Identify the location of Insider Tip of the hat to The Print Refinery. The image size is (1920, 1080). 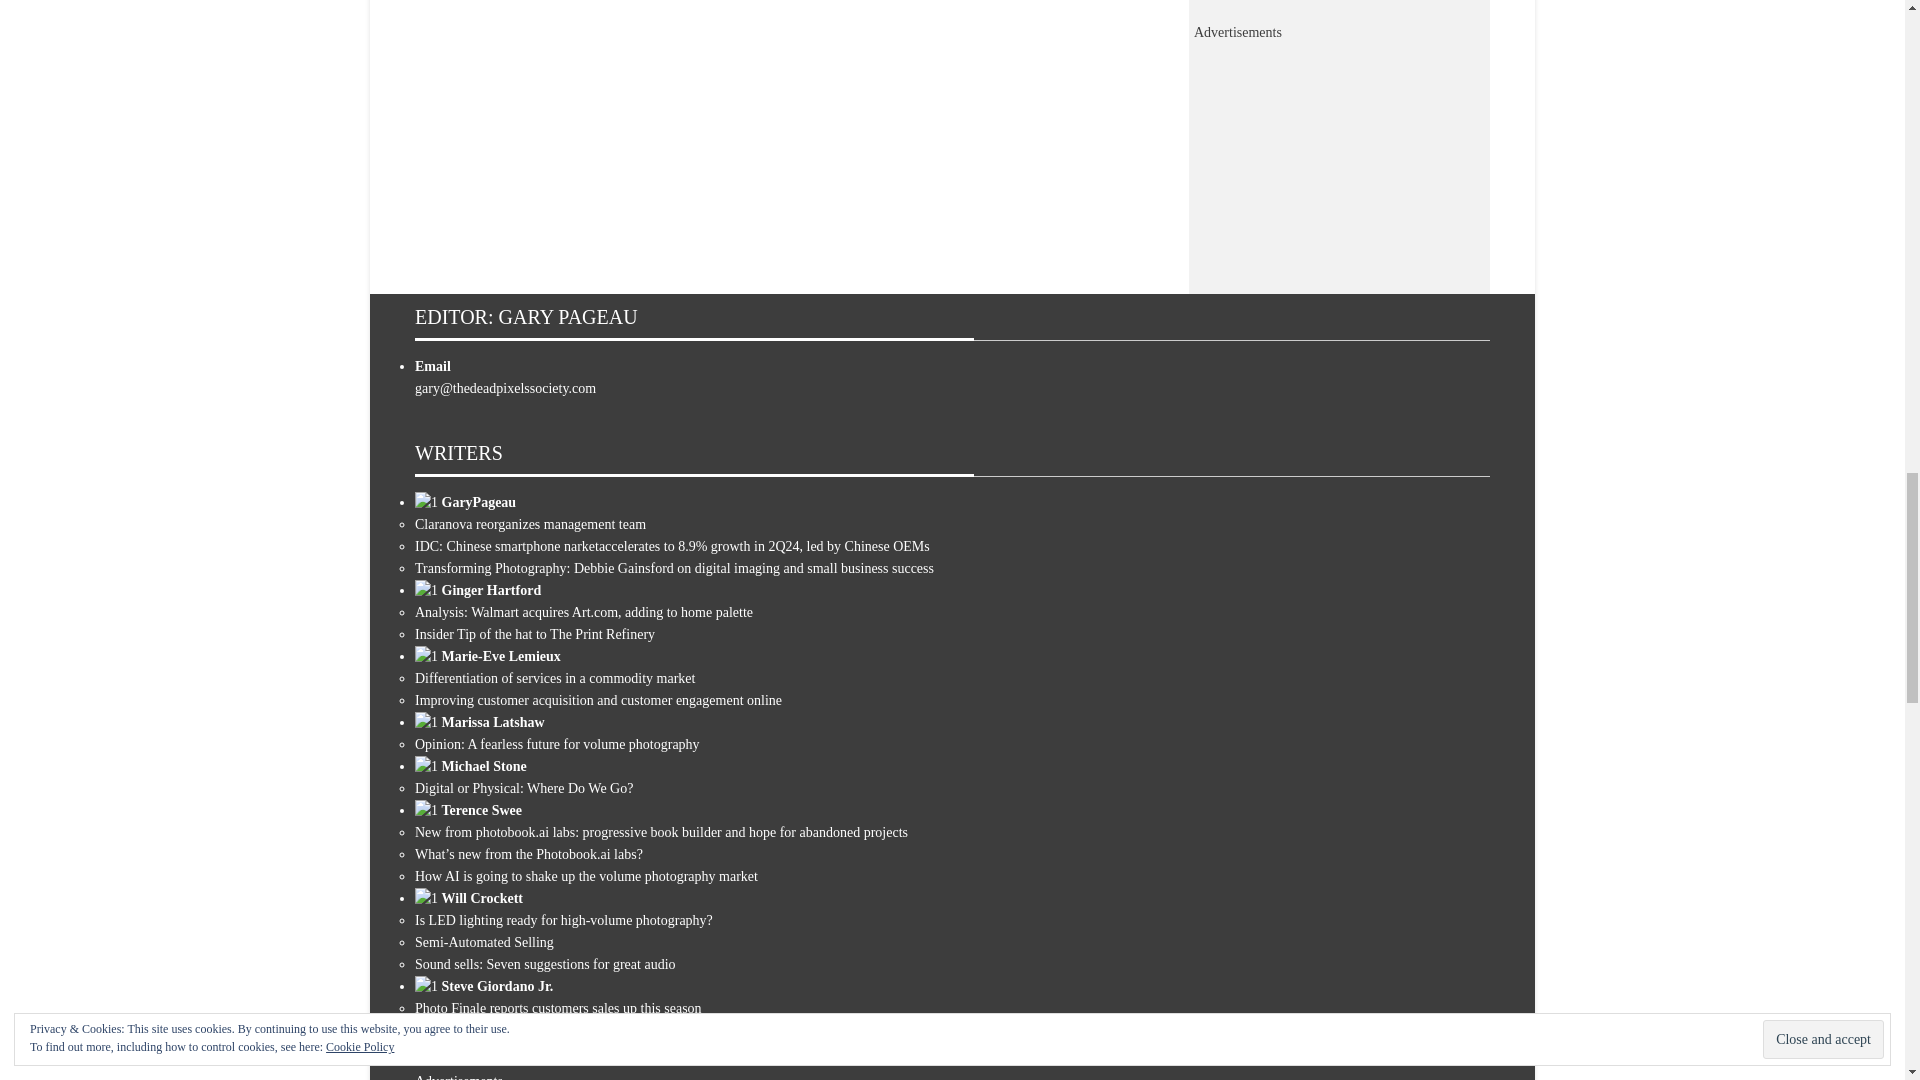
(534, 634).